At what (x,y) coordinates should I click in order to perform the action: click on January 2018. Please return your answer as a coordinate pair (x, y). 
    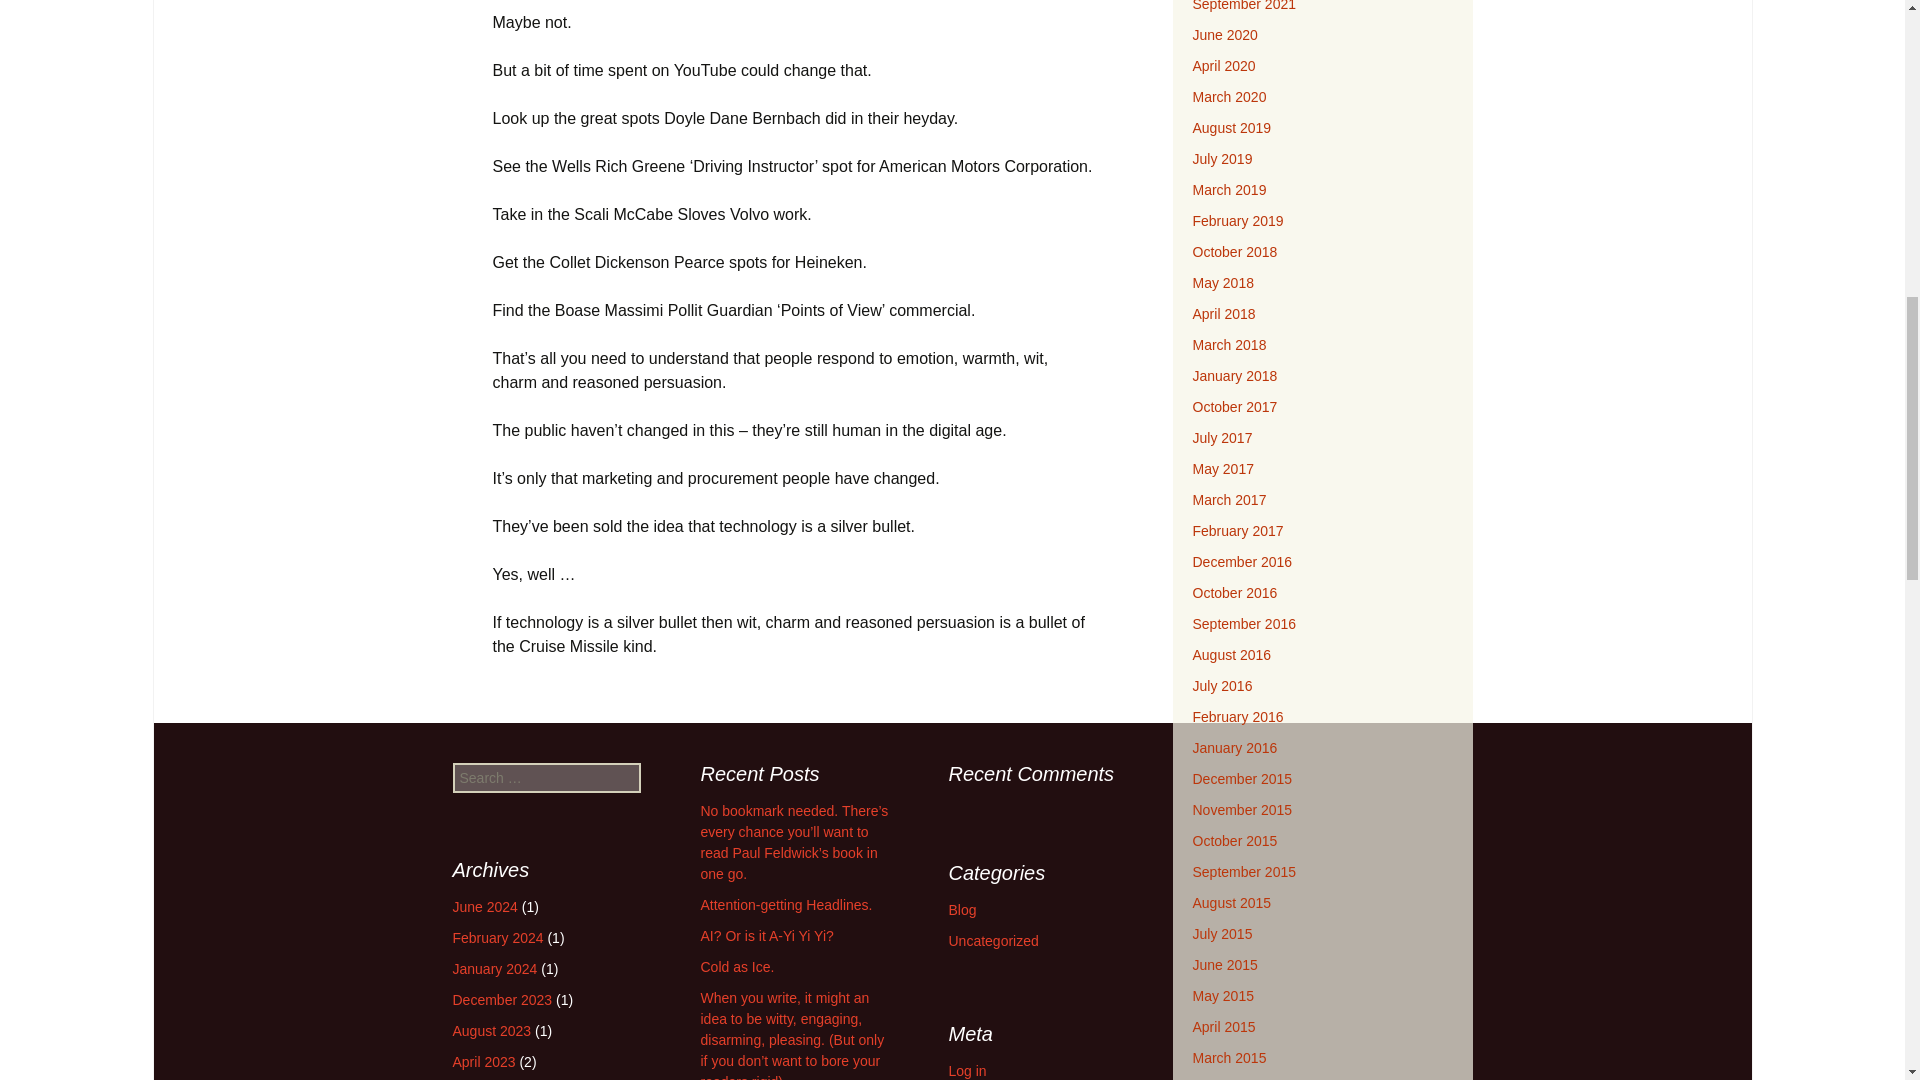
    Looking at the image, I should click on (1234, 376).